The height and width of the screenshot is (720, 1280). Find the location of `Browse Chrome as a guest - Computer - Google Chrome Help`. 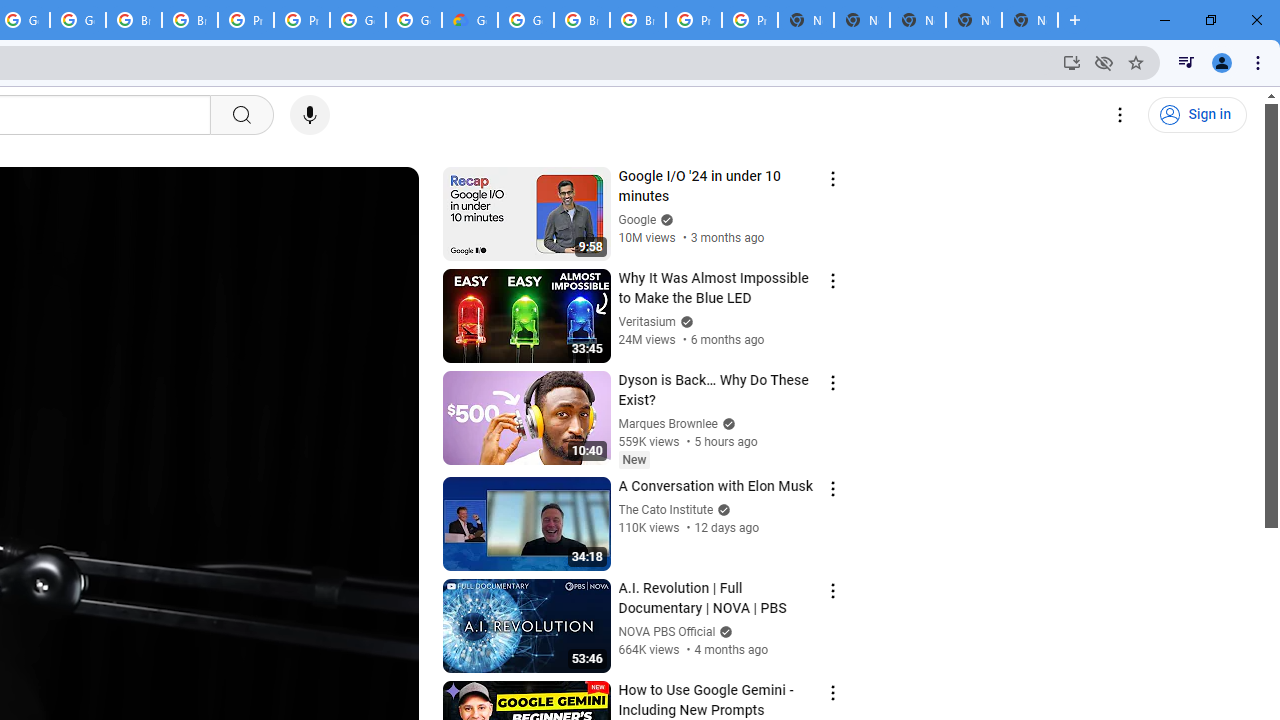

Browse Chrome as a guest - Computer - Google Chrome Help is located at coordinates (134, 20).